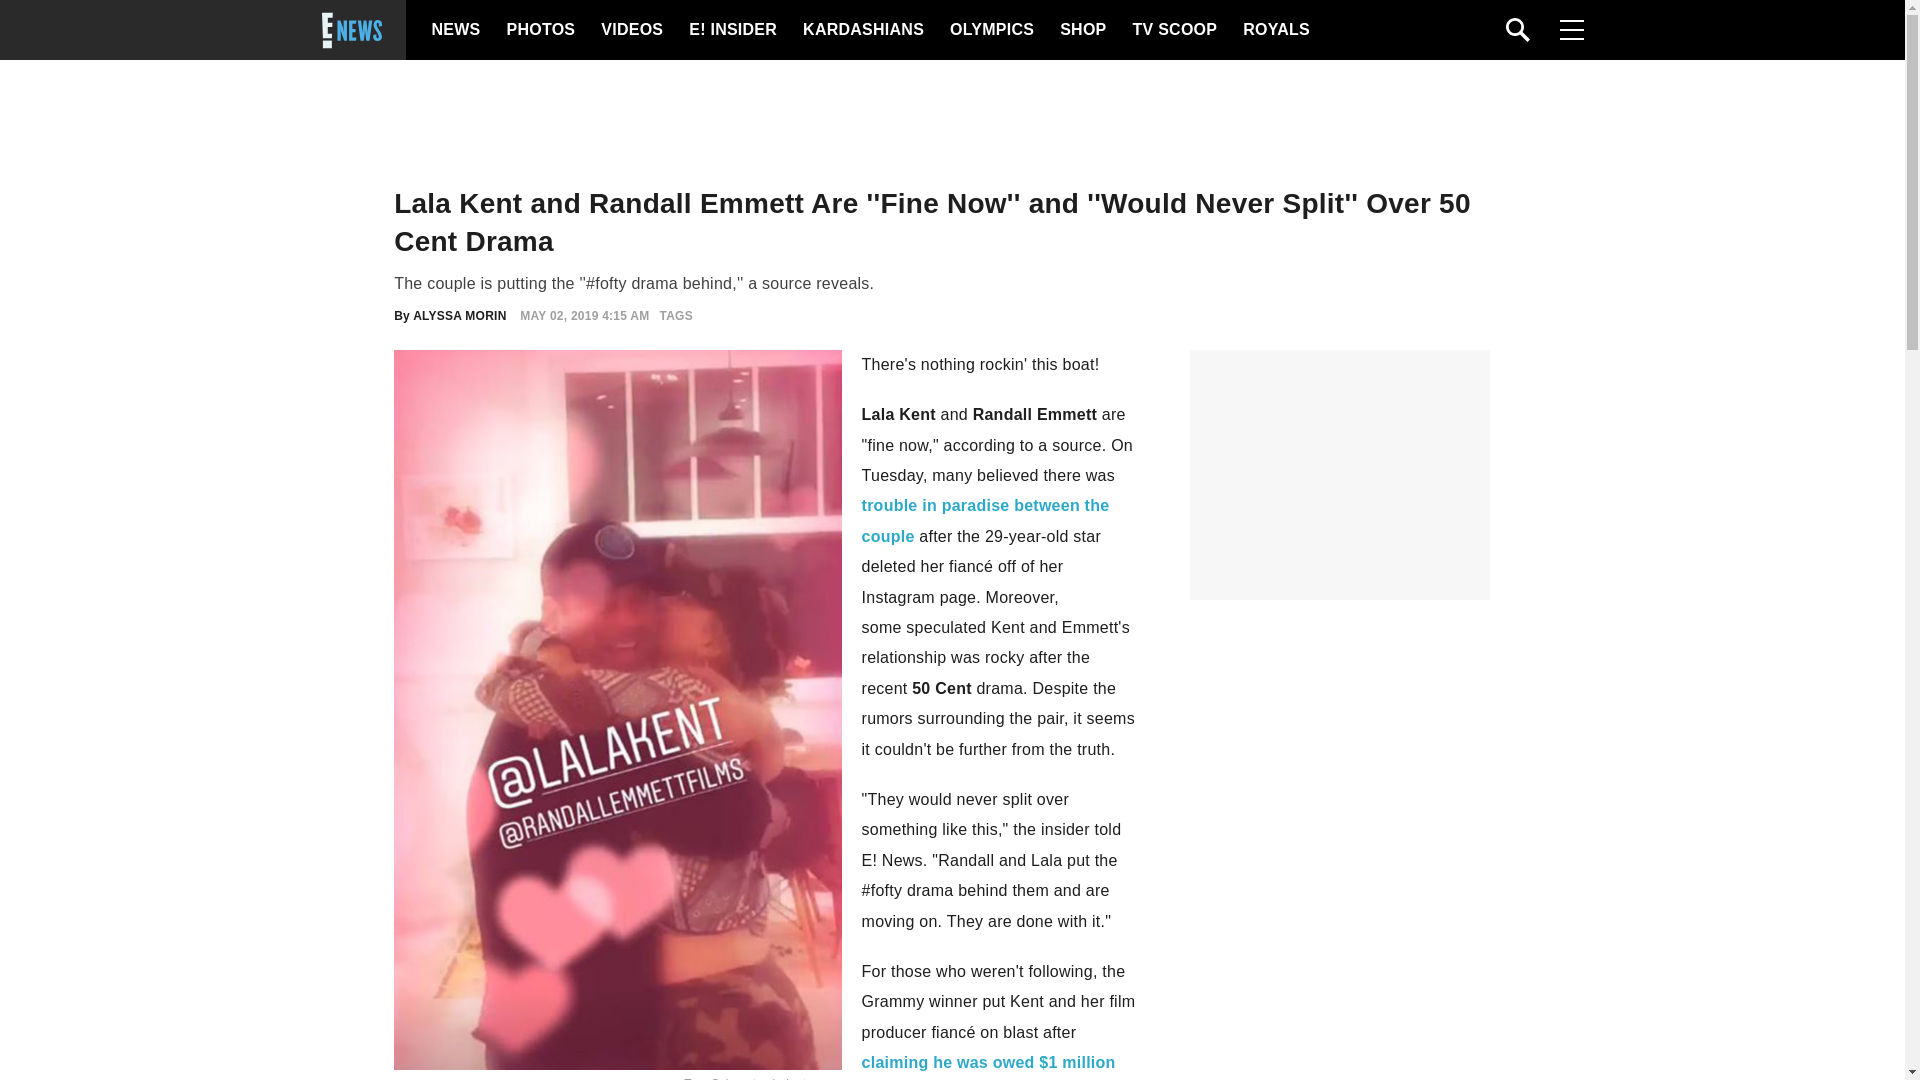  Describe the element at coordinates (1081, 30) in the screenshot. I see `SHOP` at that location.